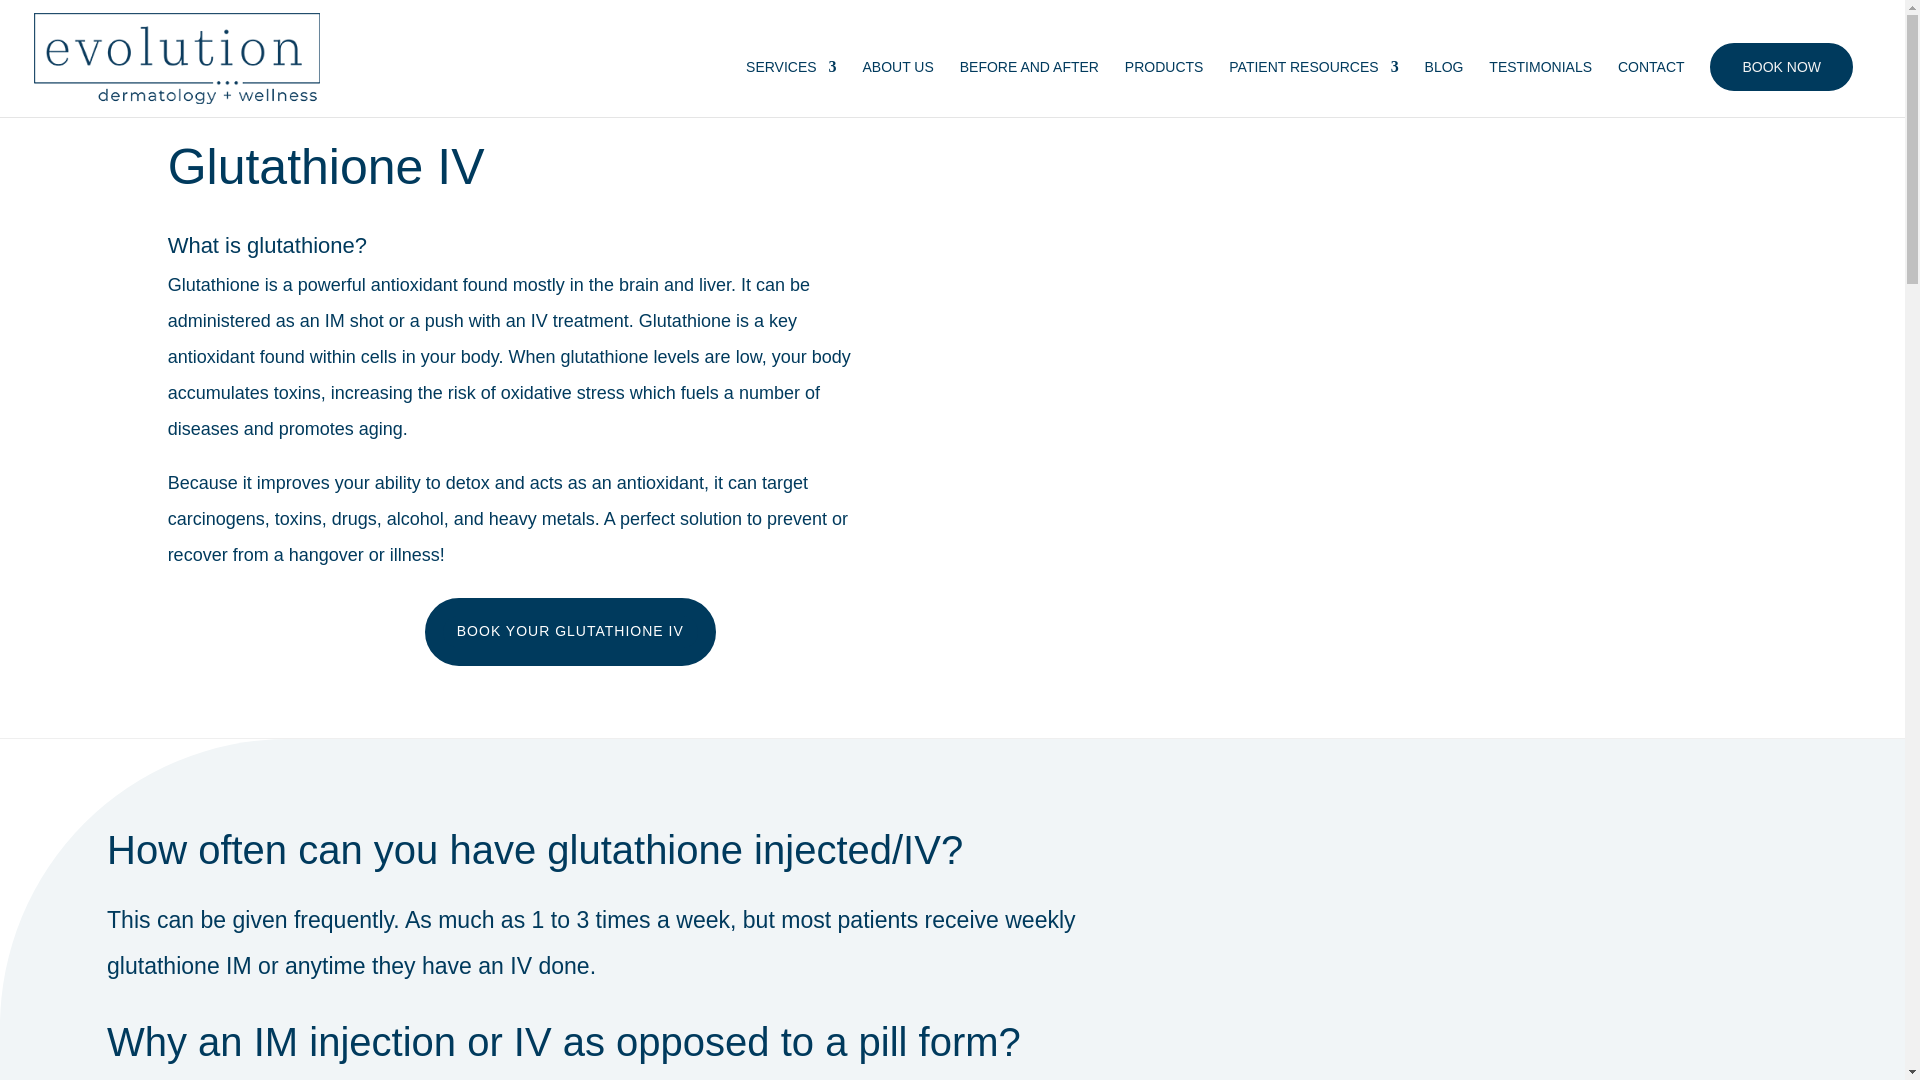 This screenshot has width=1920, height=1080. Describe the element at coordinates (1164, 88) in the screenshot. I see `PRODUCTS` at that location.